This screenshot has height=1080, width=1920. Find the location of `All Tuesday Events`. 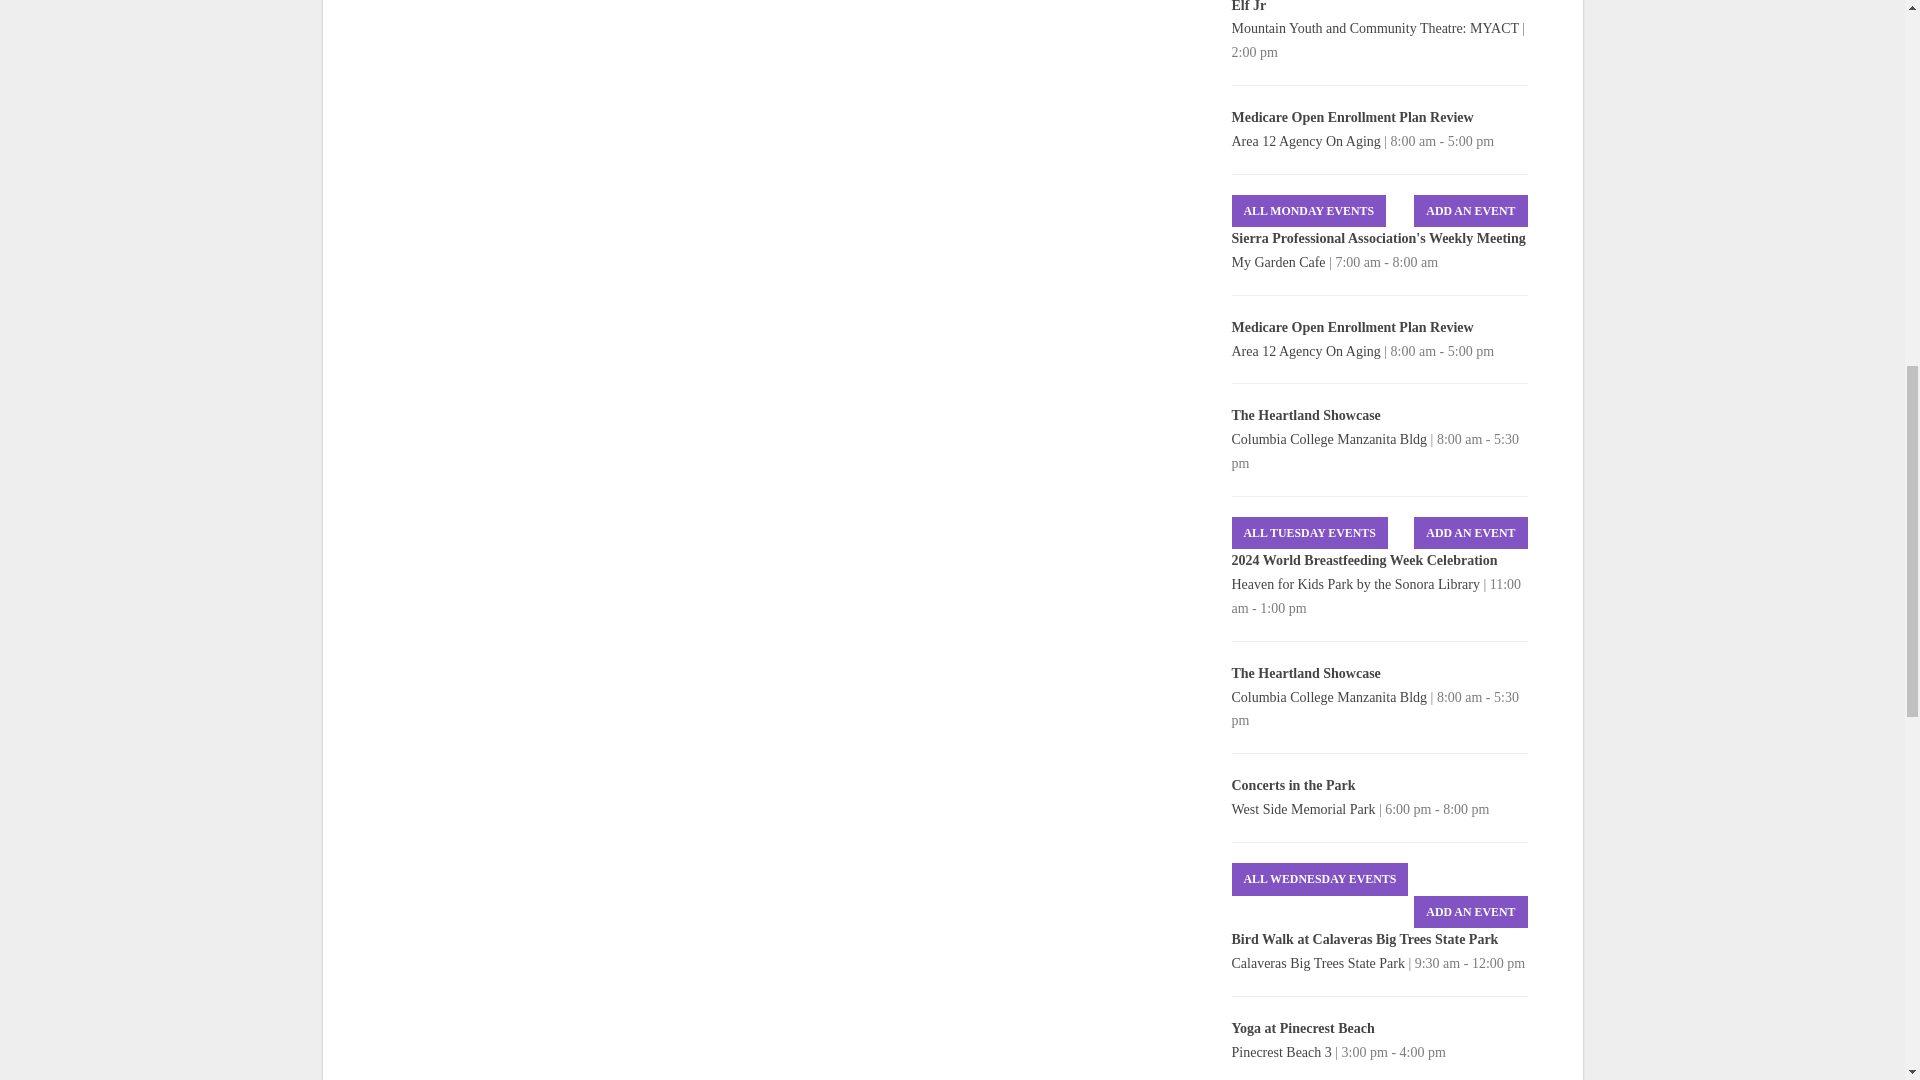

All Tuesday Events is located at coordinates (1310, 533).